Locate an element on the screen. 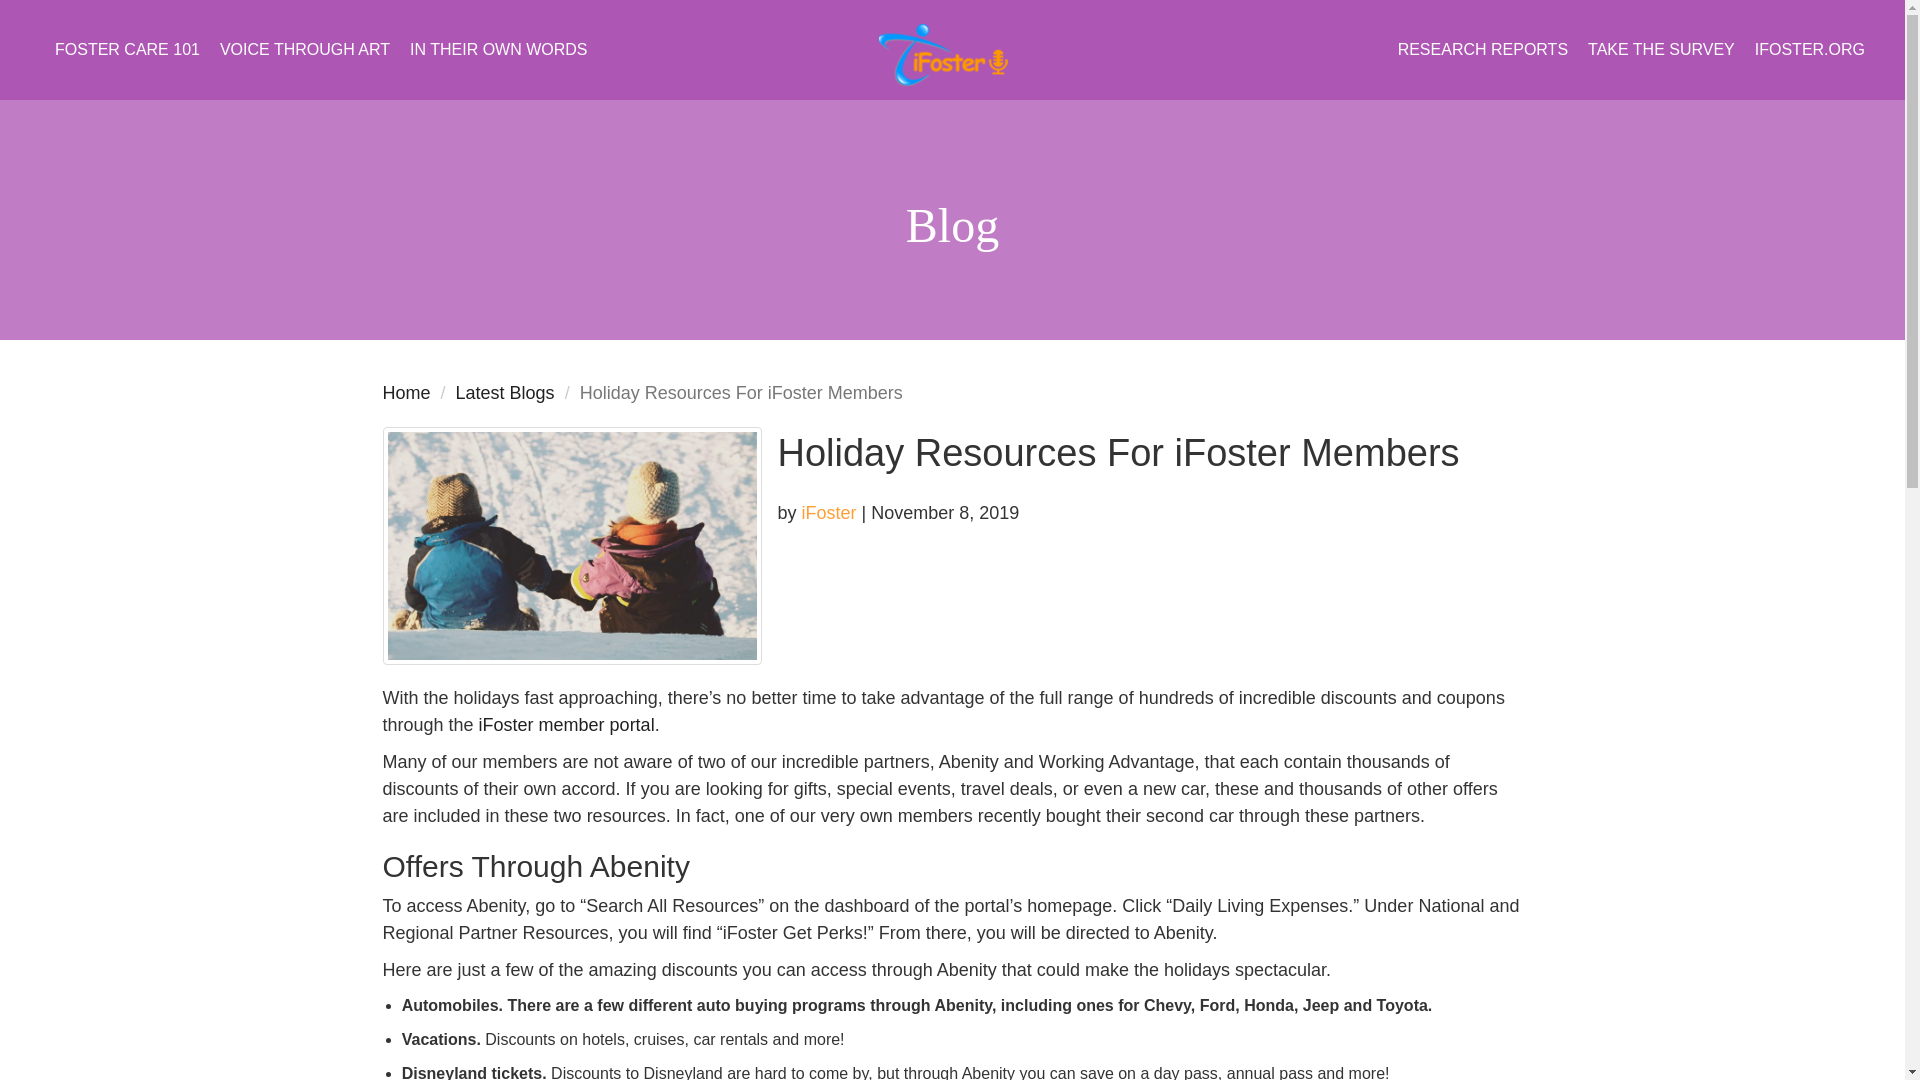 This screenshot has height=1080, width=1920. RESEARCH REPORTS is located at coordinates (1483, 50).